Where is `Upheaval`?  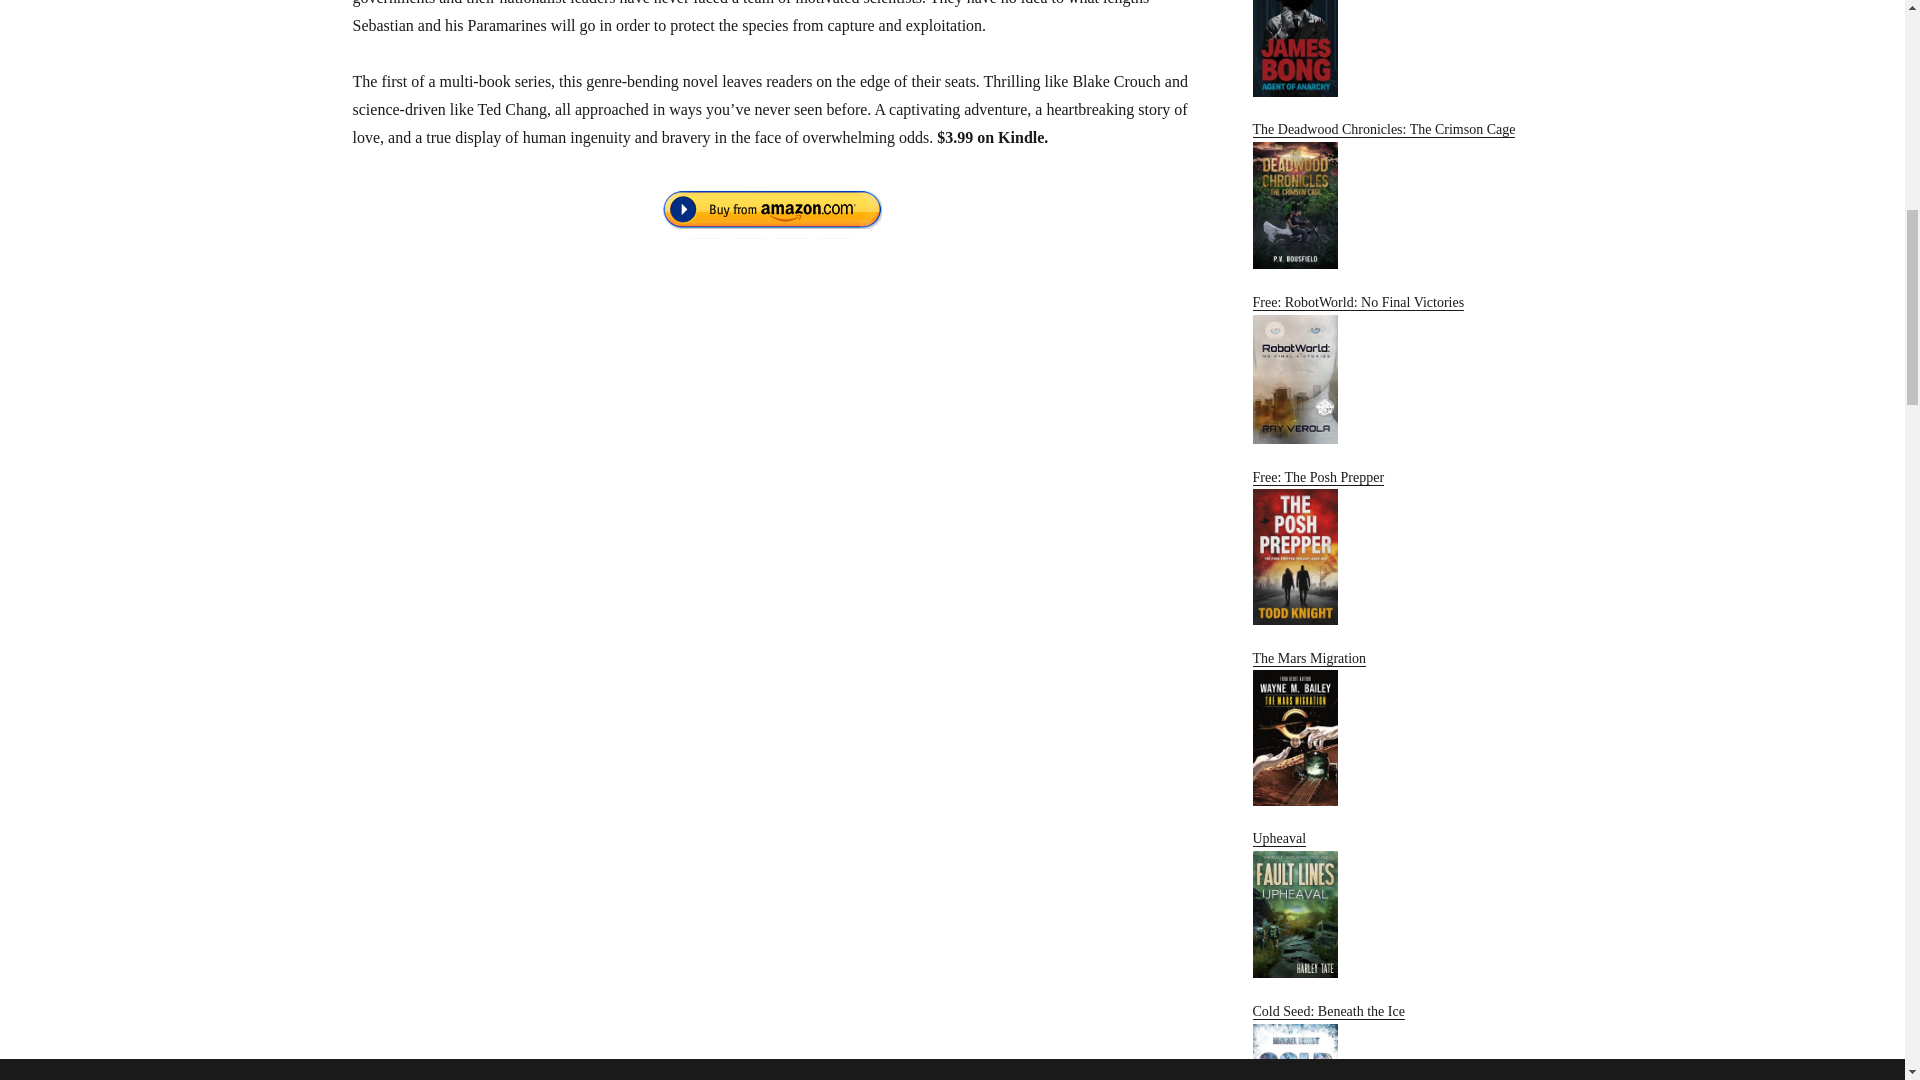
Upheaval is located at coordinates (1401, 904).